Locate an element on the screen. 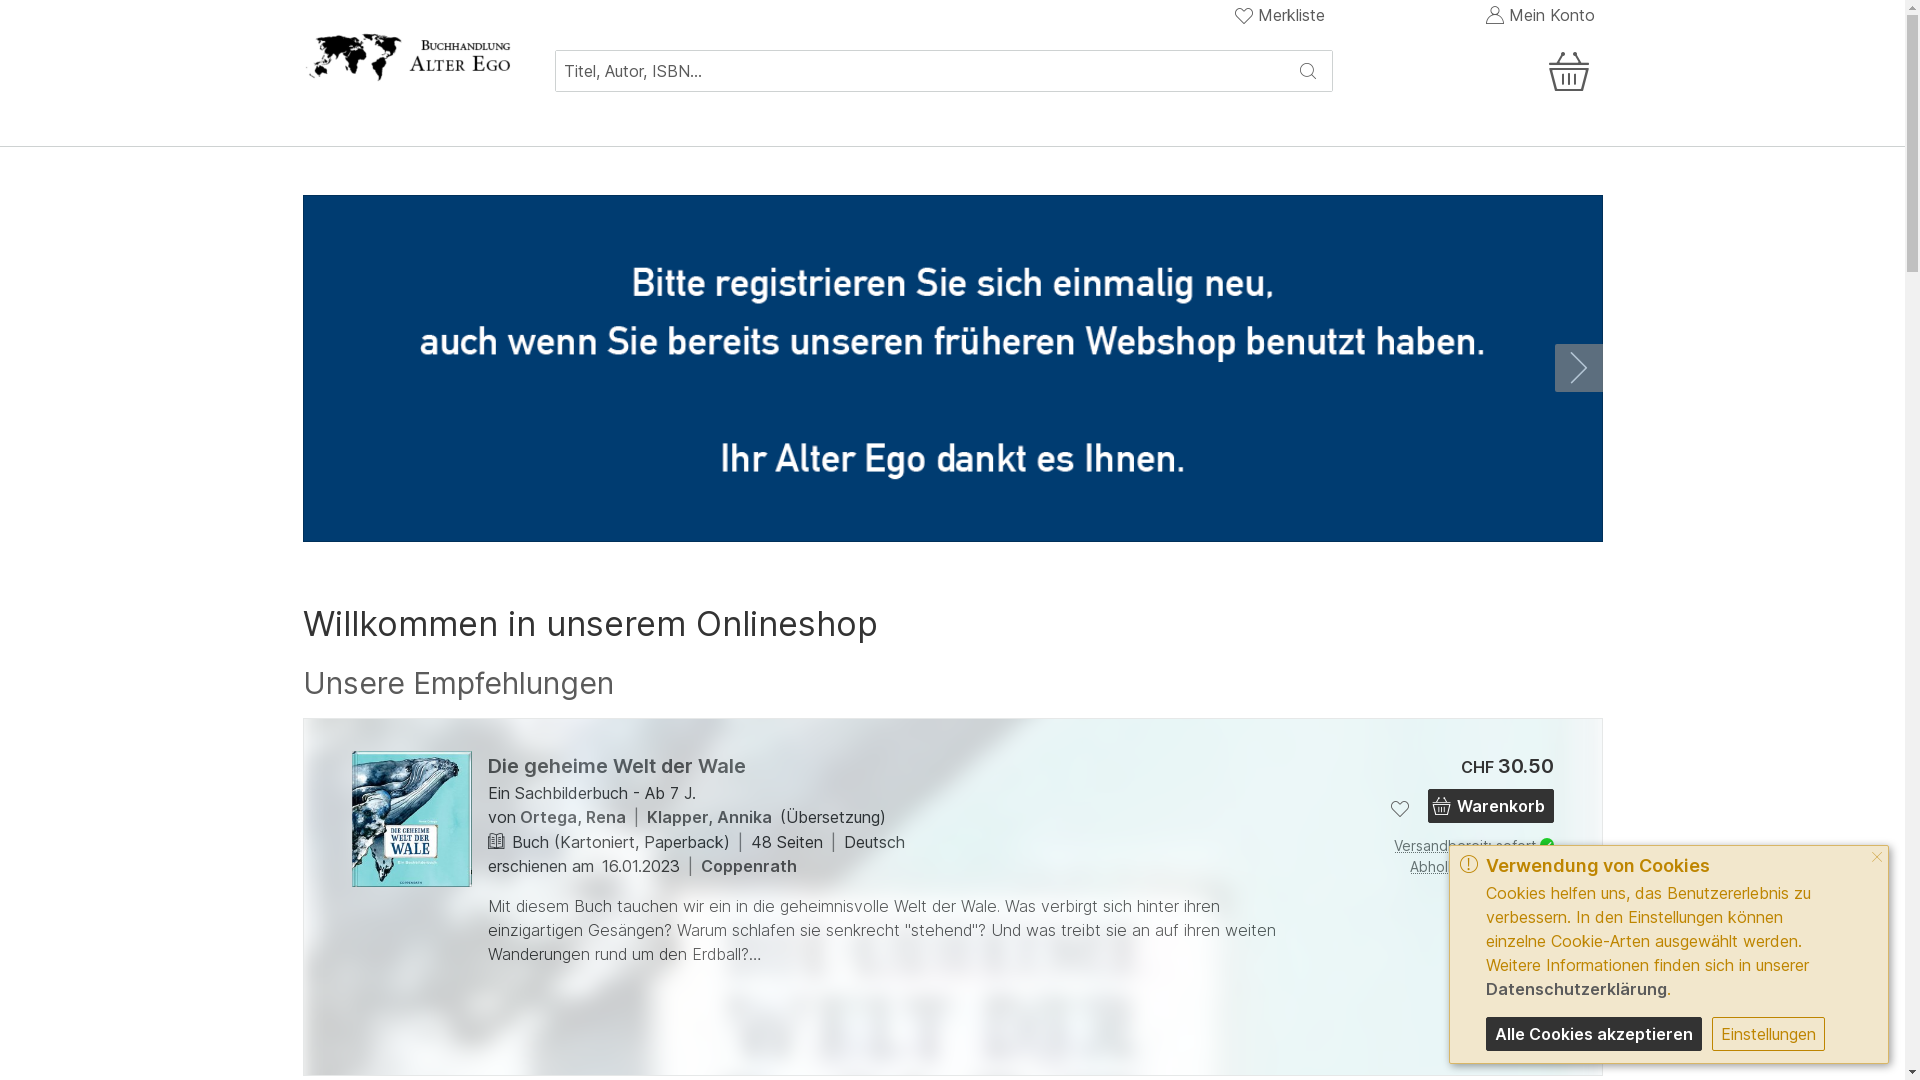  Unsere Empfehlungen is located at coordinates (458, 684).